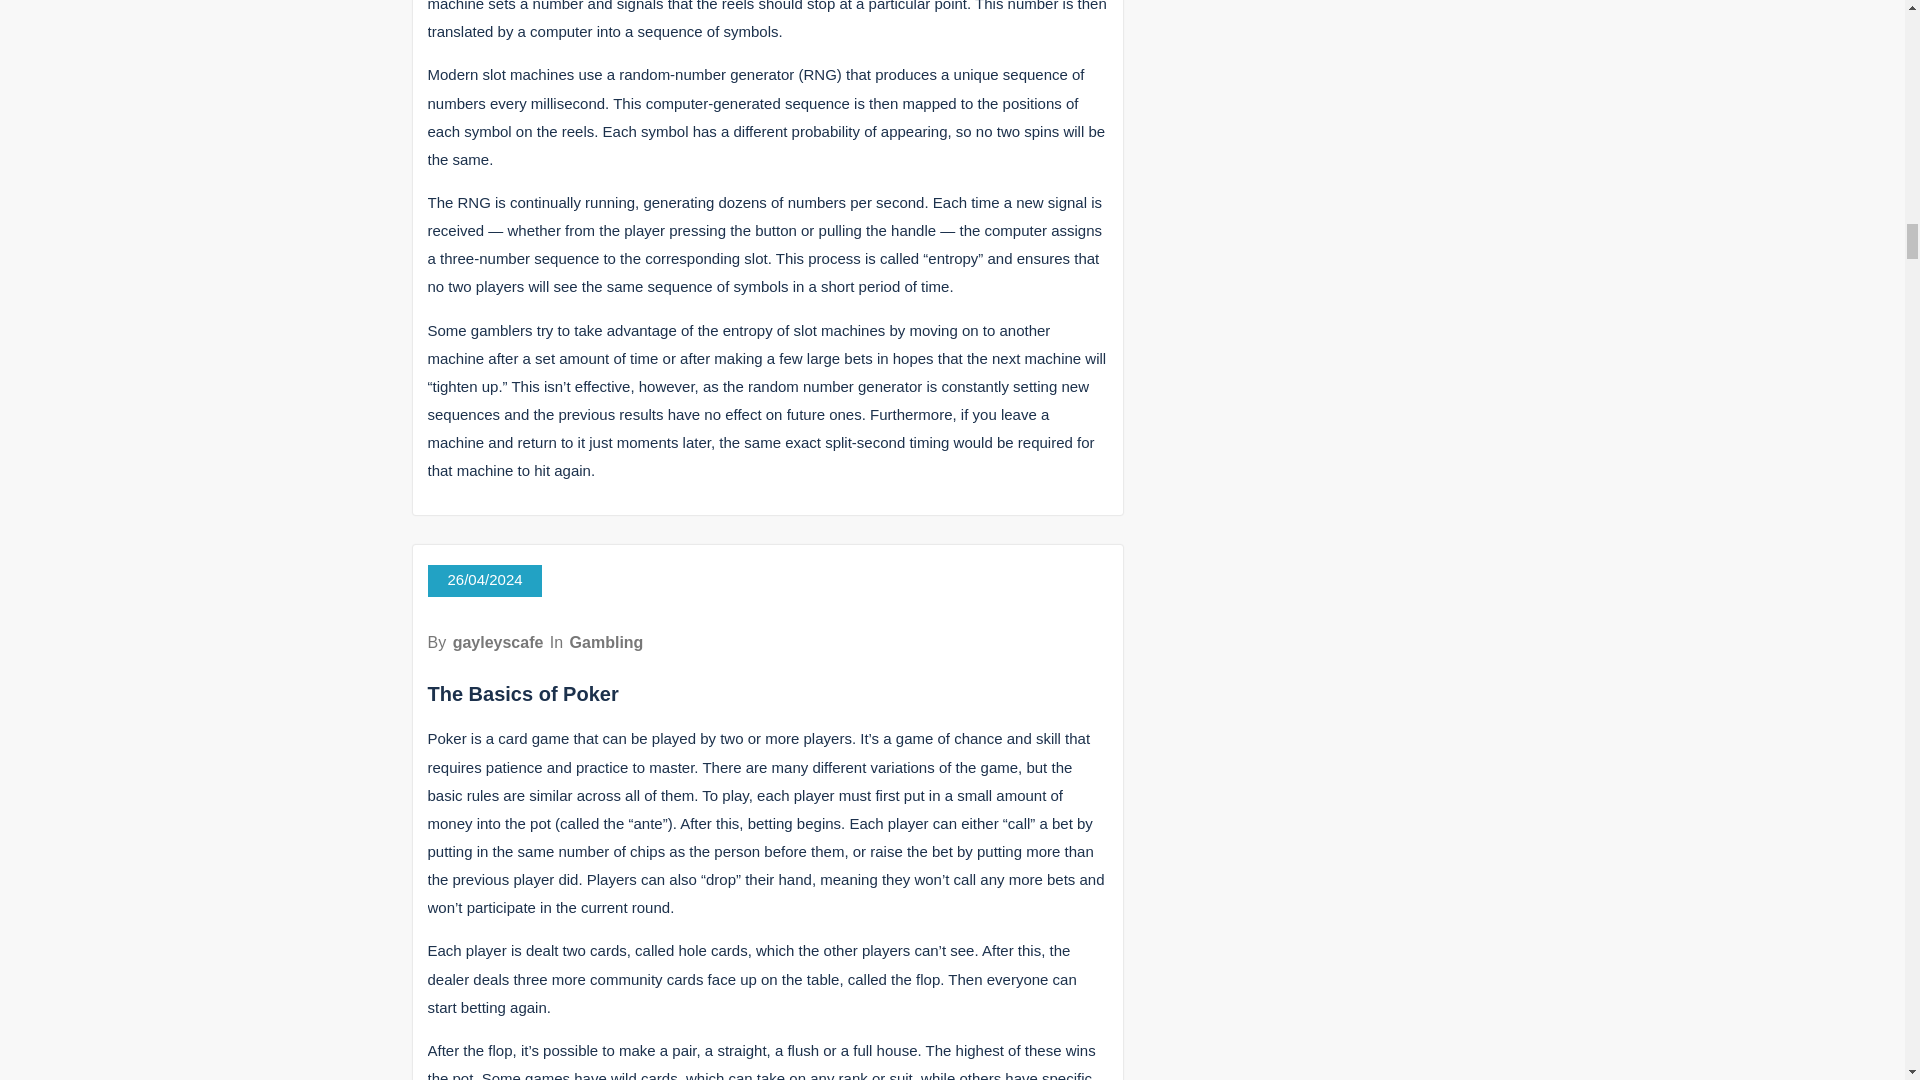 The height and width of the screenshot is (1080, 1920). I want to click on gayleyscafe, so click(498, 642).